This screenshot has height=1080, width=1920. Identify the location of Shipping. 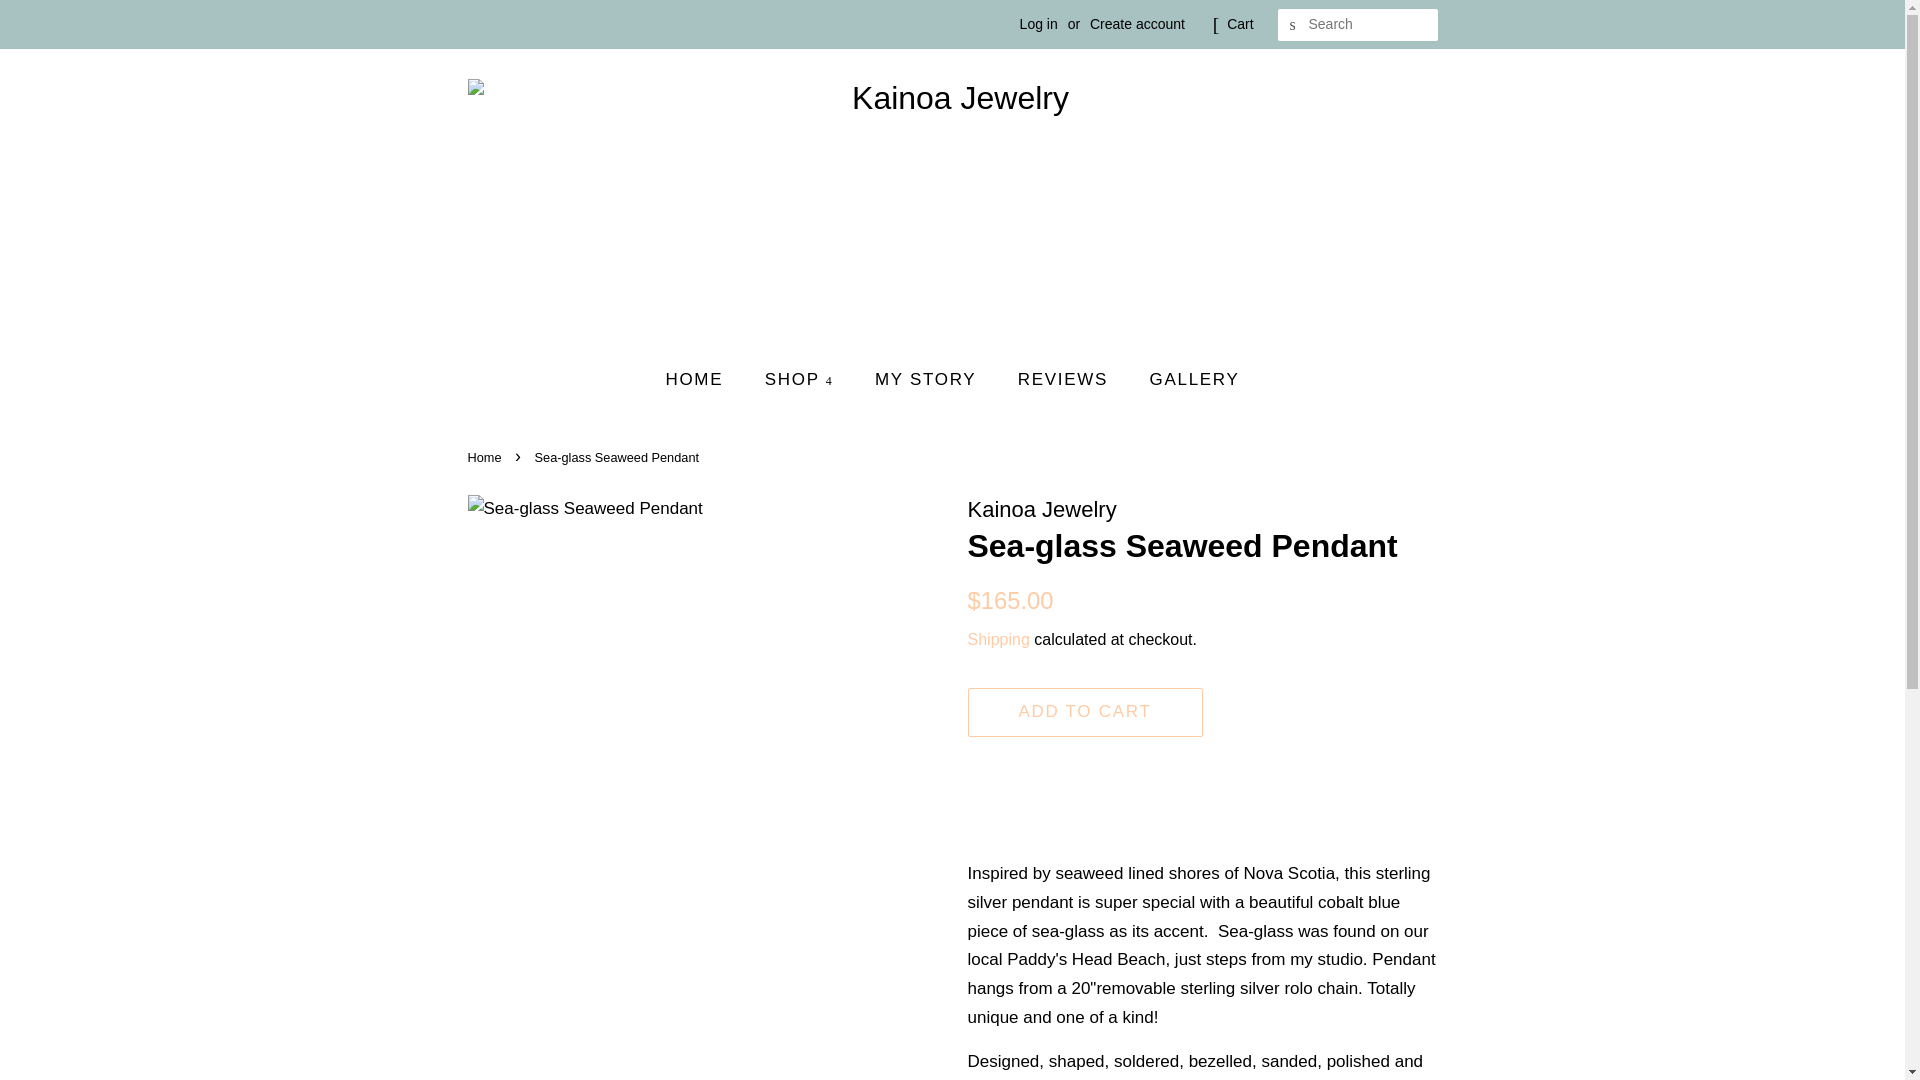
(998, 639).